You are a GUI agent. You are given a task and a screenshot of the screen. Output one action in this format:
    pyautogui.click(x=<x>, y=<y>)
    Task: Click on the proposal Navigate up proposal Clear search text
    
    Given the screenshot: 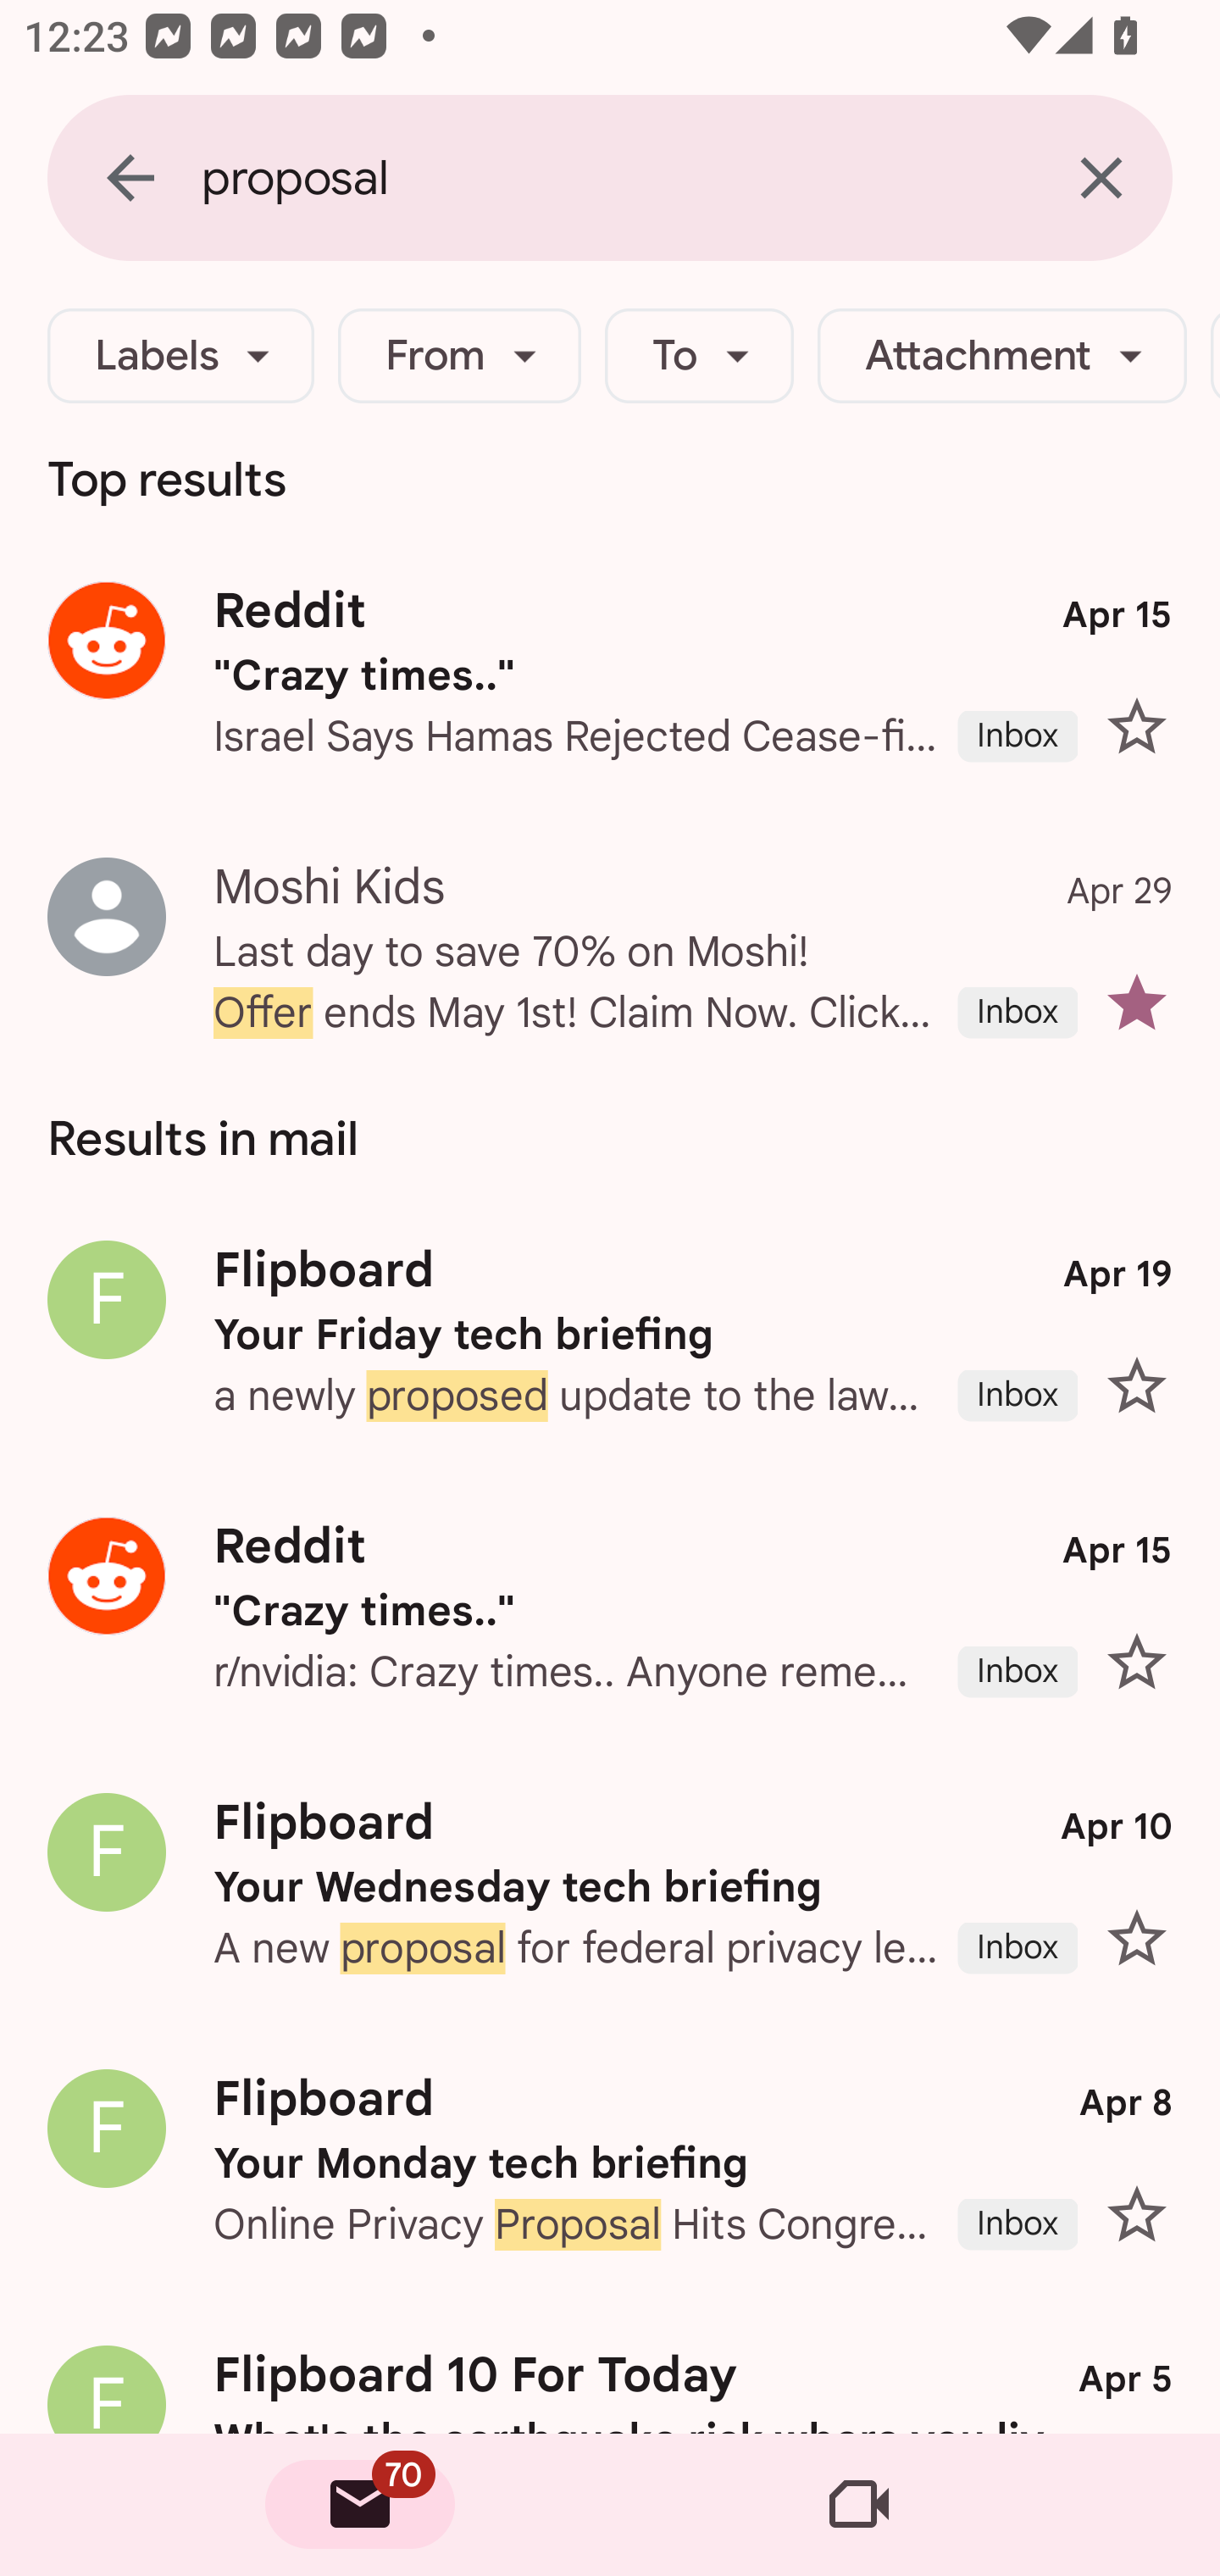 What is the action you would take?
    pyautogui.click(x=610, y=178)
    